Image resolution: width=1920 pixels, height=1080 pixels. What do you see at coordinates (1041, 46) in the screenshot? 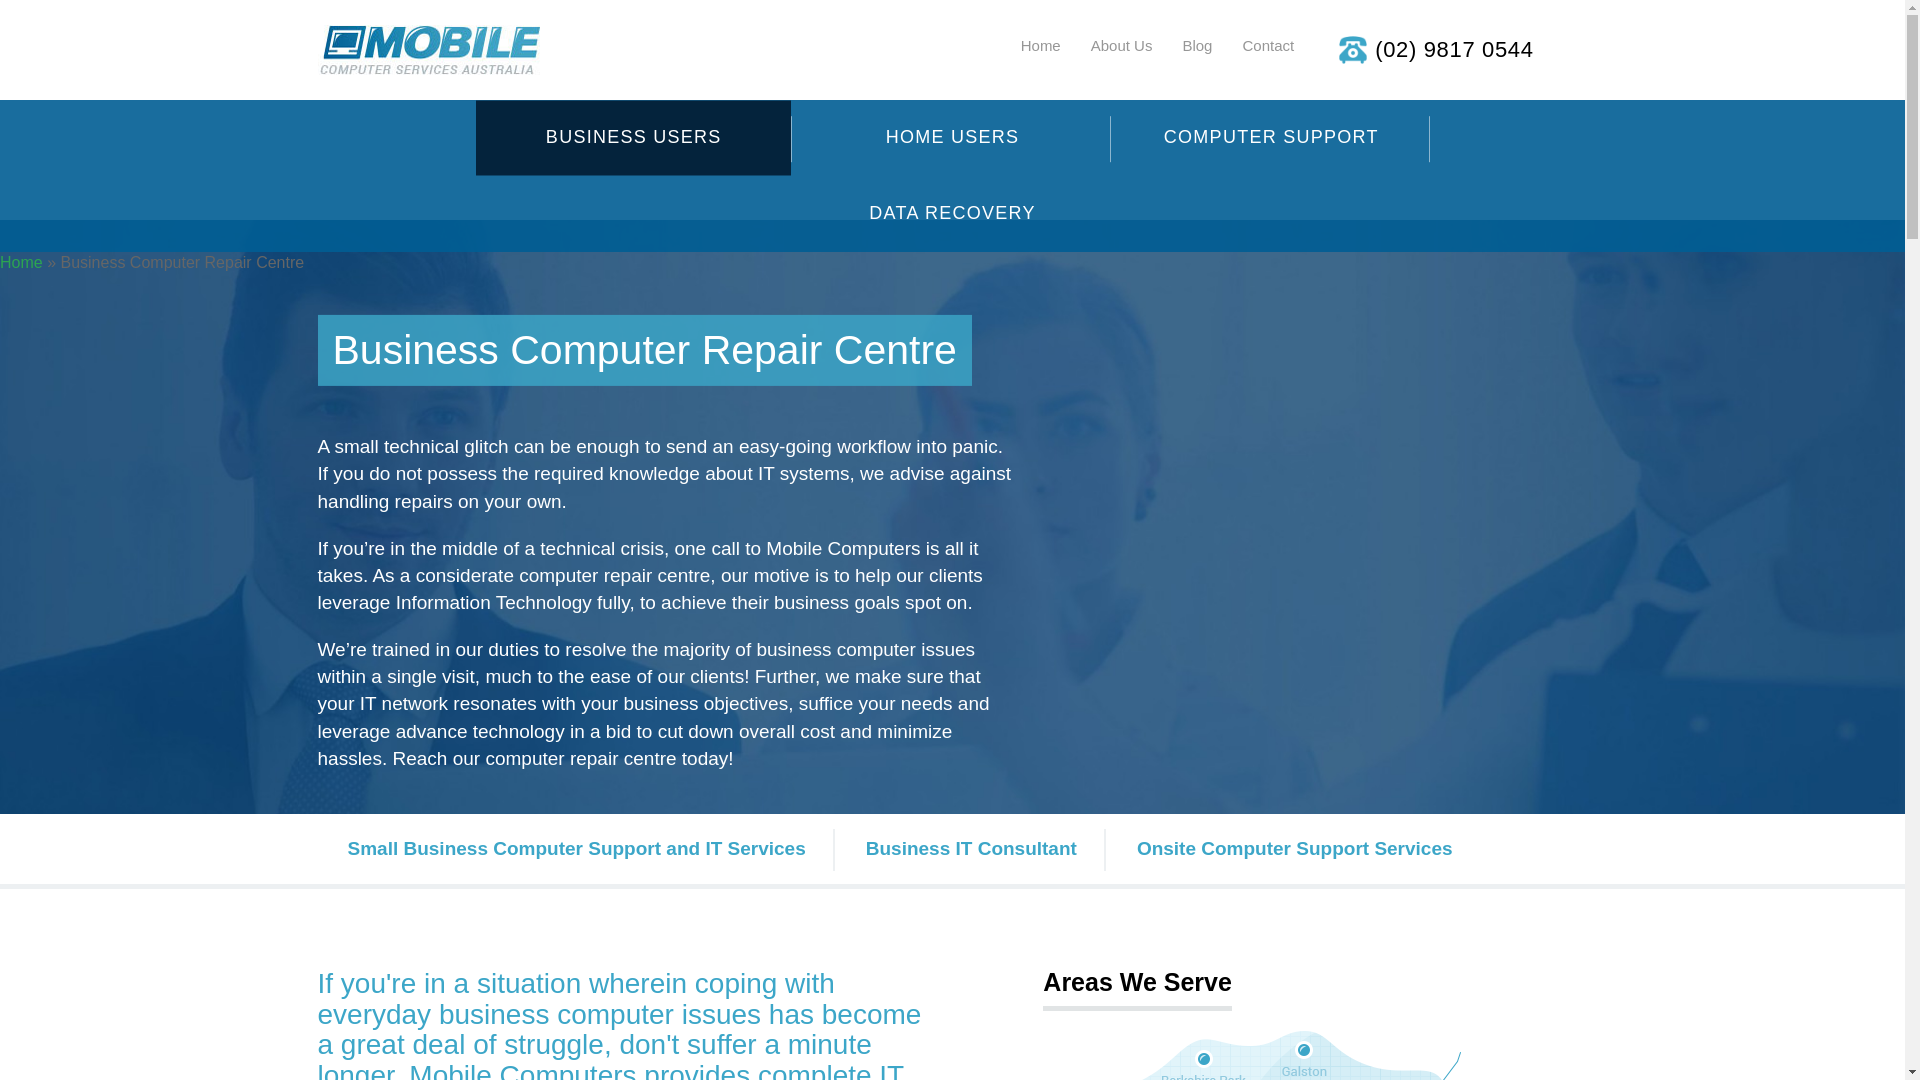
I see `Home` at bounding box center [1041, 46].